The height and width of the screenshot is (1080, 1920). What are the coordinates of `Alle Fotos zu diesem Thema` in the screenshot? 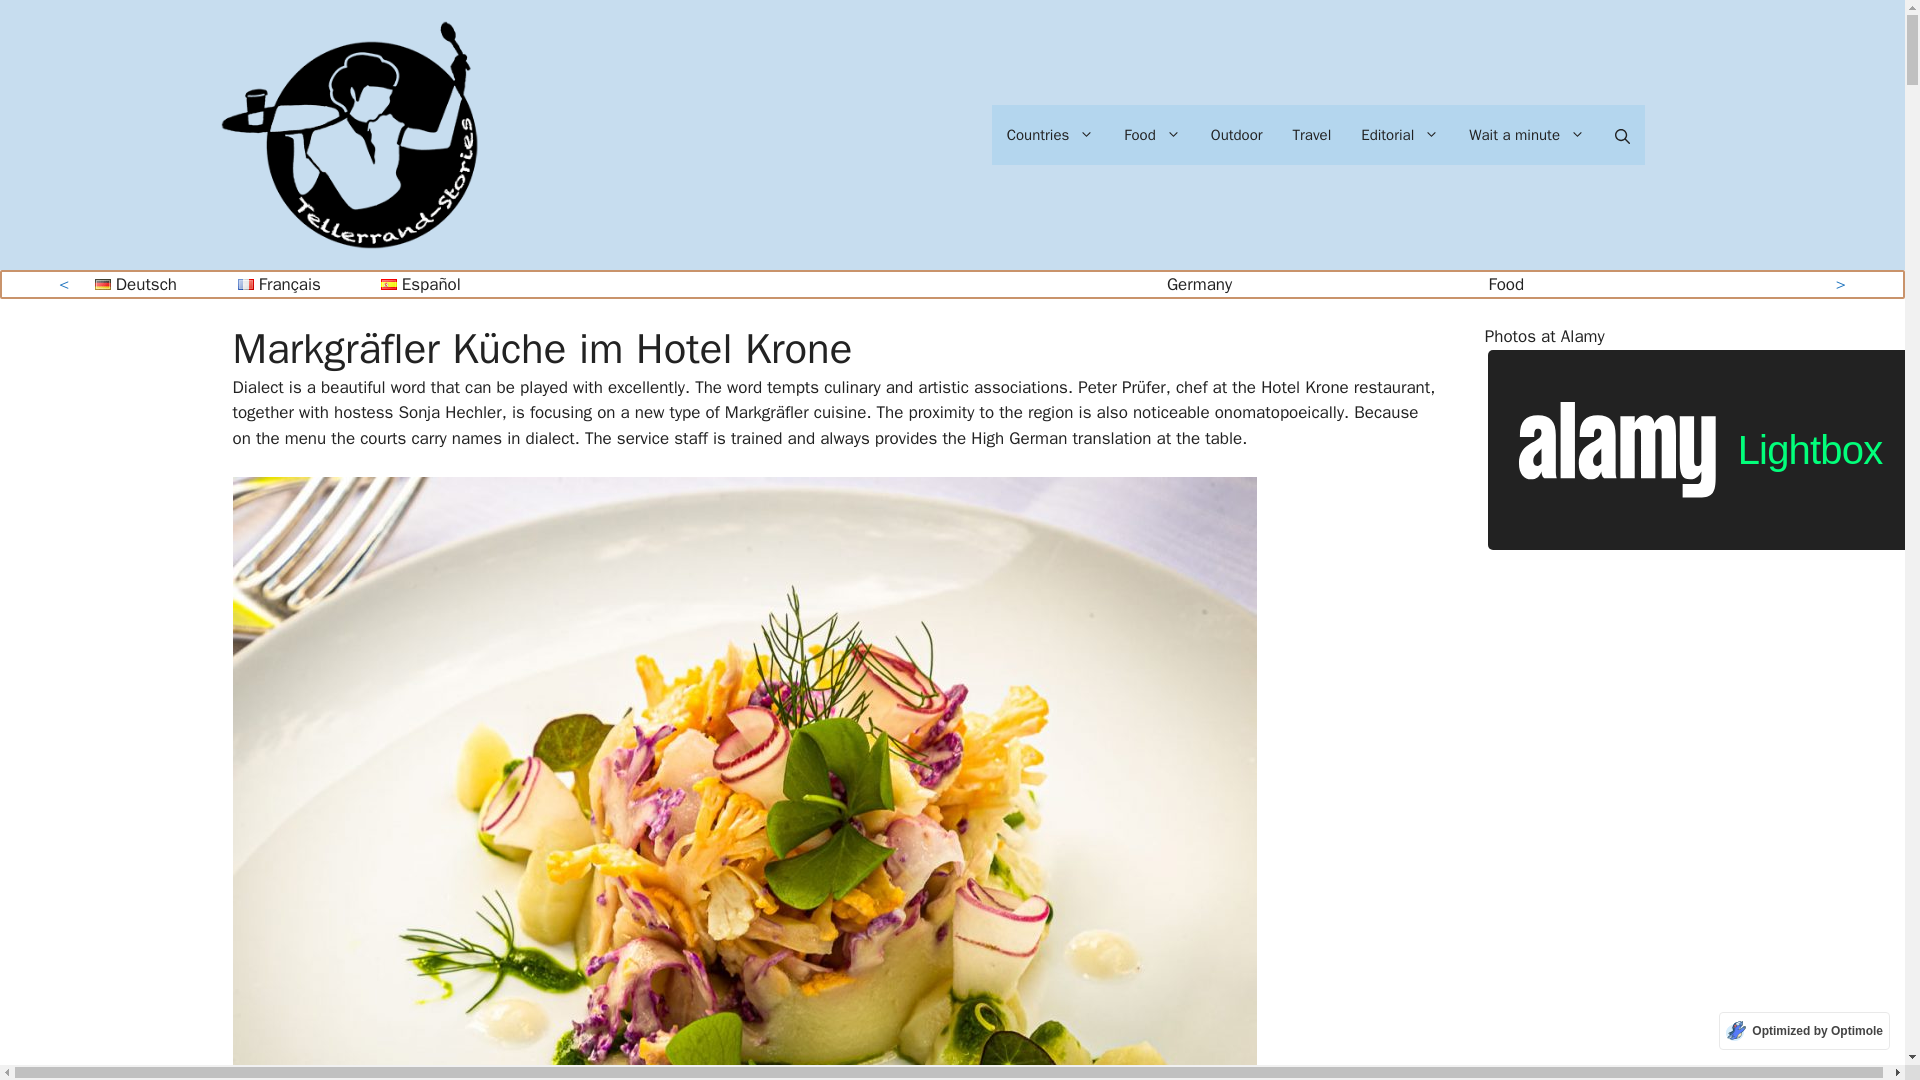 It's located at (1628, 420).